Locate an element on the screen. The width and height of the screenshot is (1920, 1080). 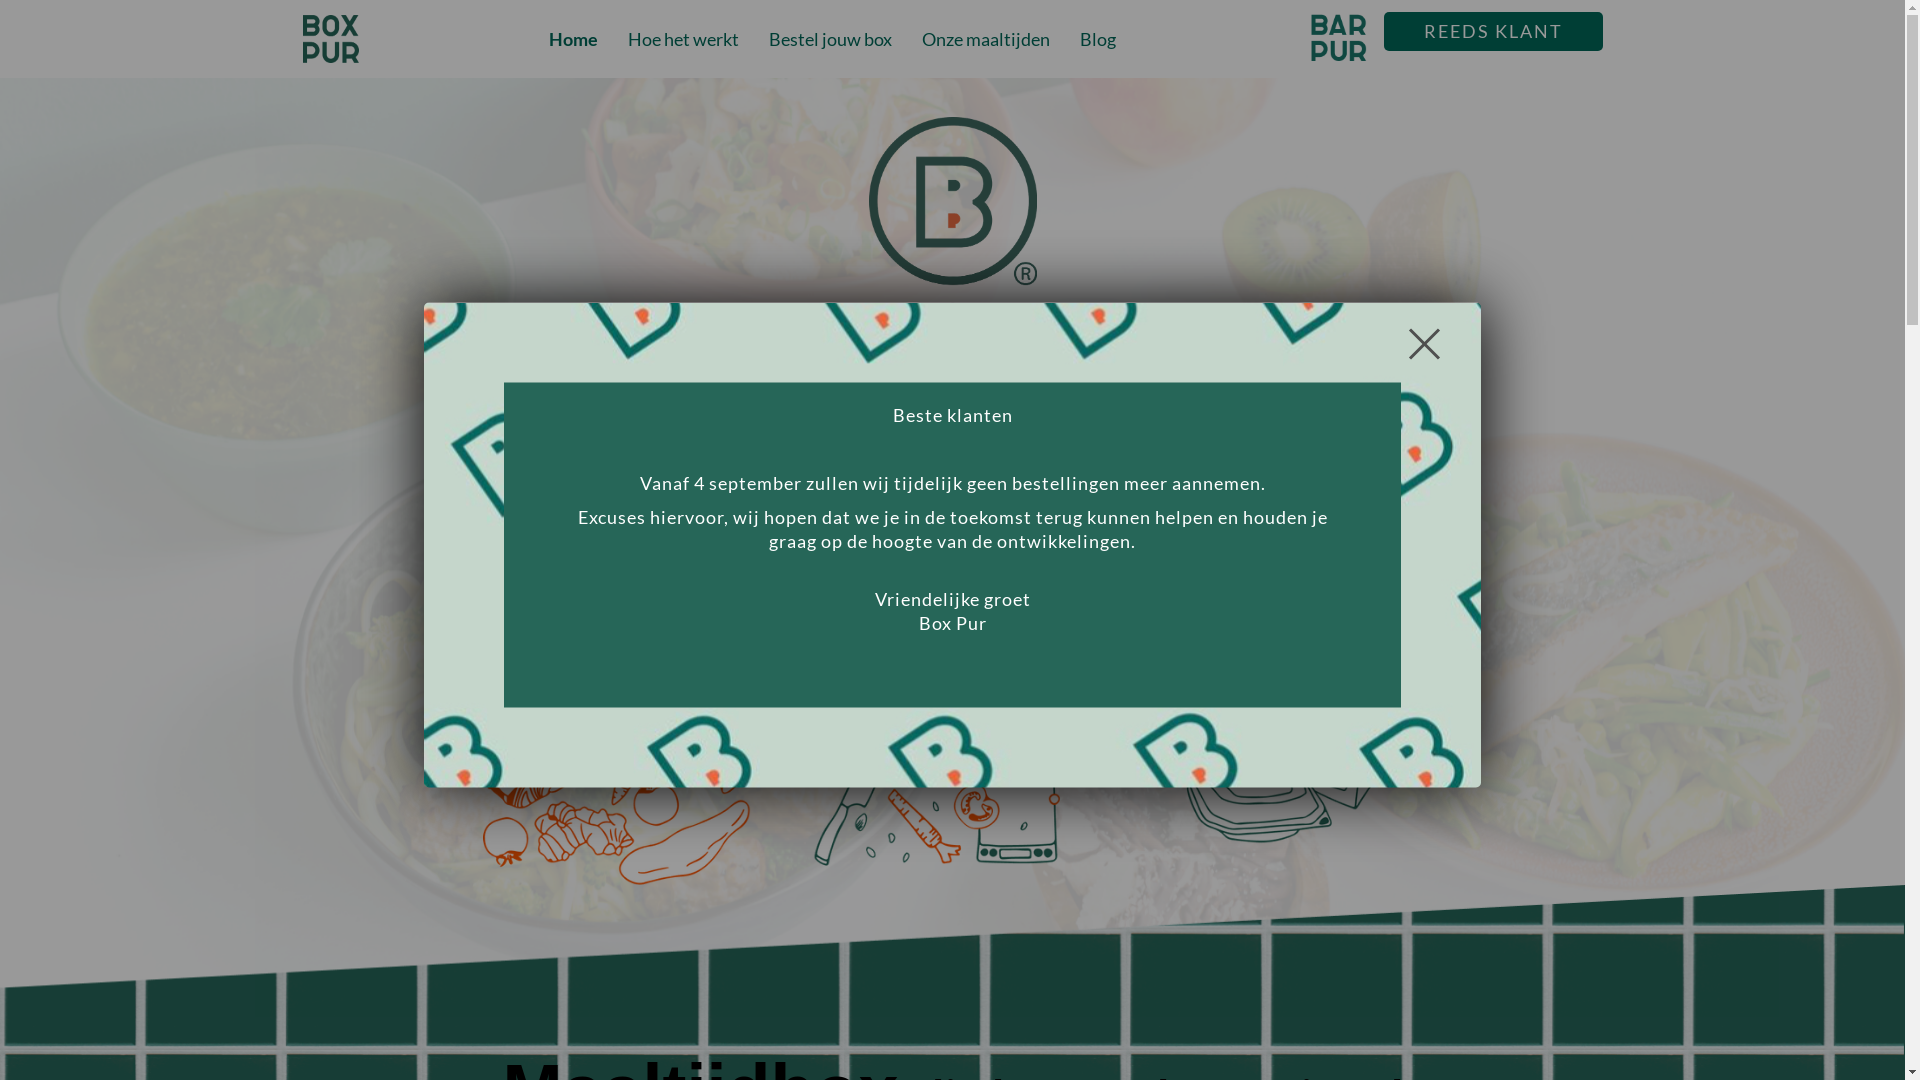
Bestel jouw box is located at coordinates (830, 39).